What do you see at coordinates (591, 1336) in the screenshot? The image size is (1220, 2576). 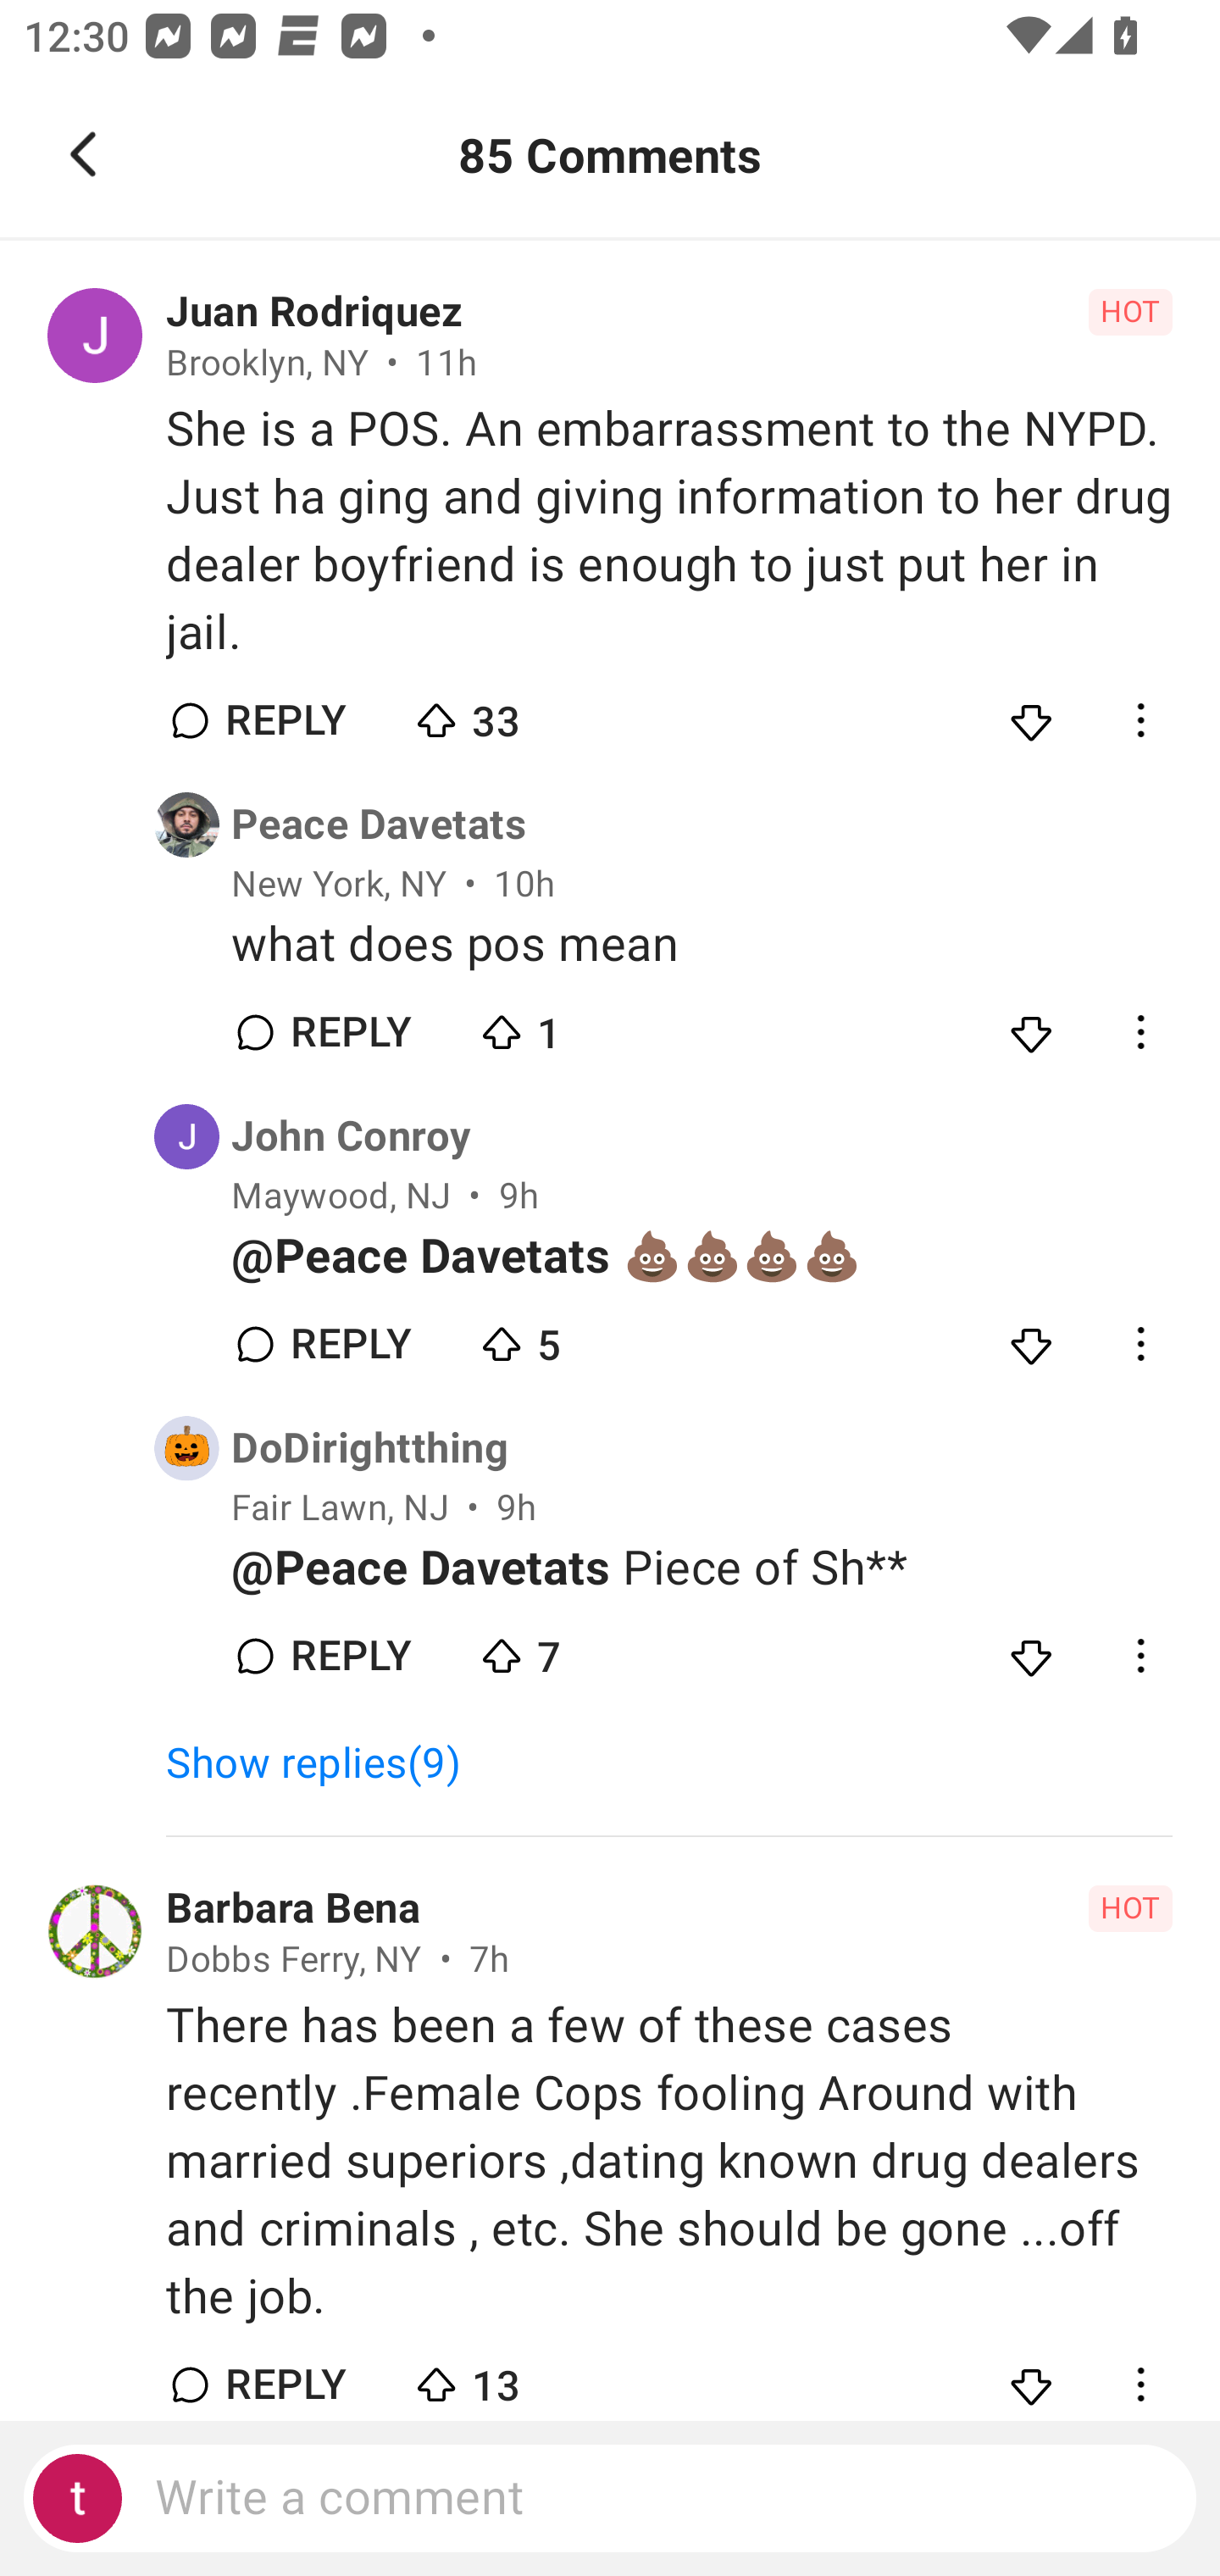 I see `5` at bounding box center [591, 1336].